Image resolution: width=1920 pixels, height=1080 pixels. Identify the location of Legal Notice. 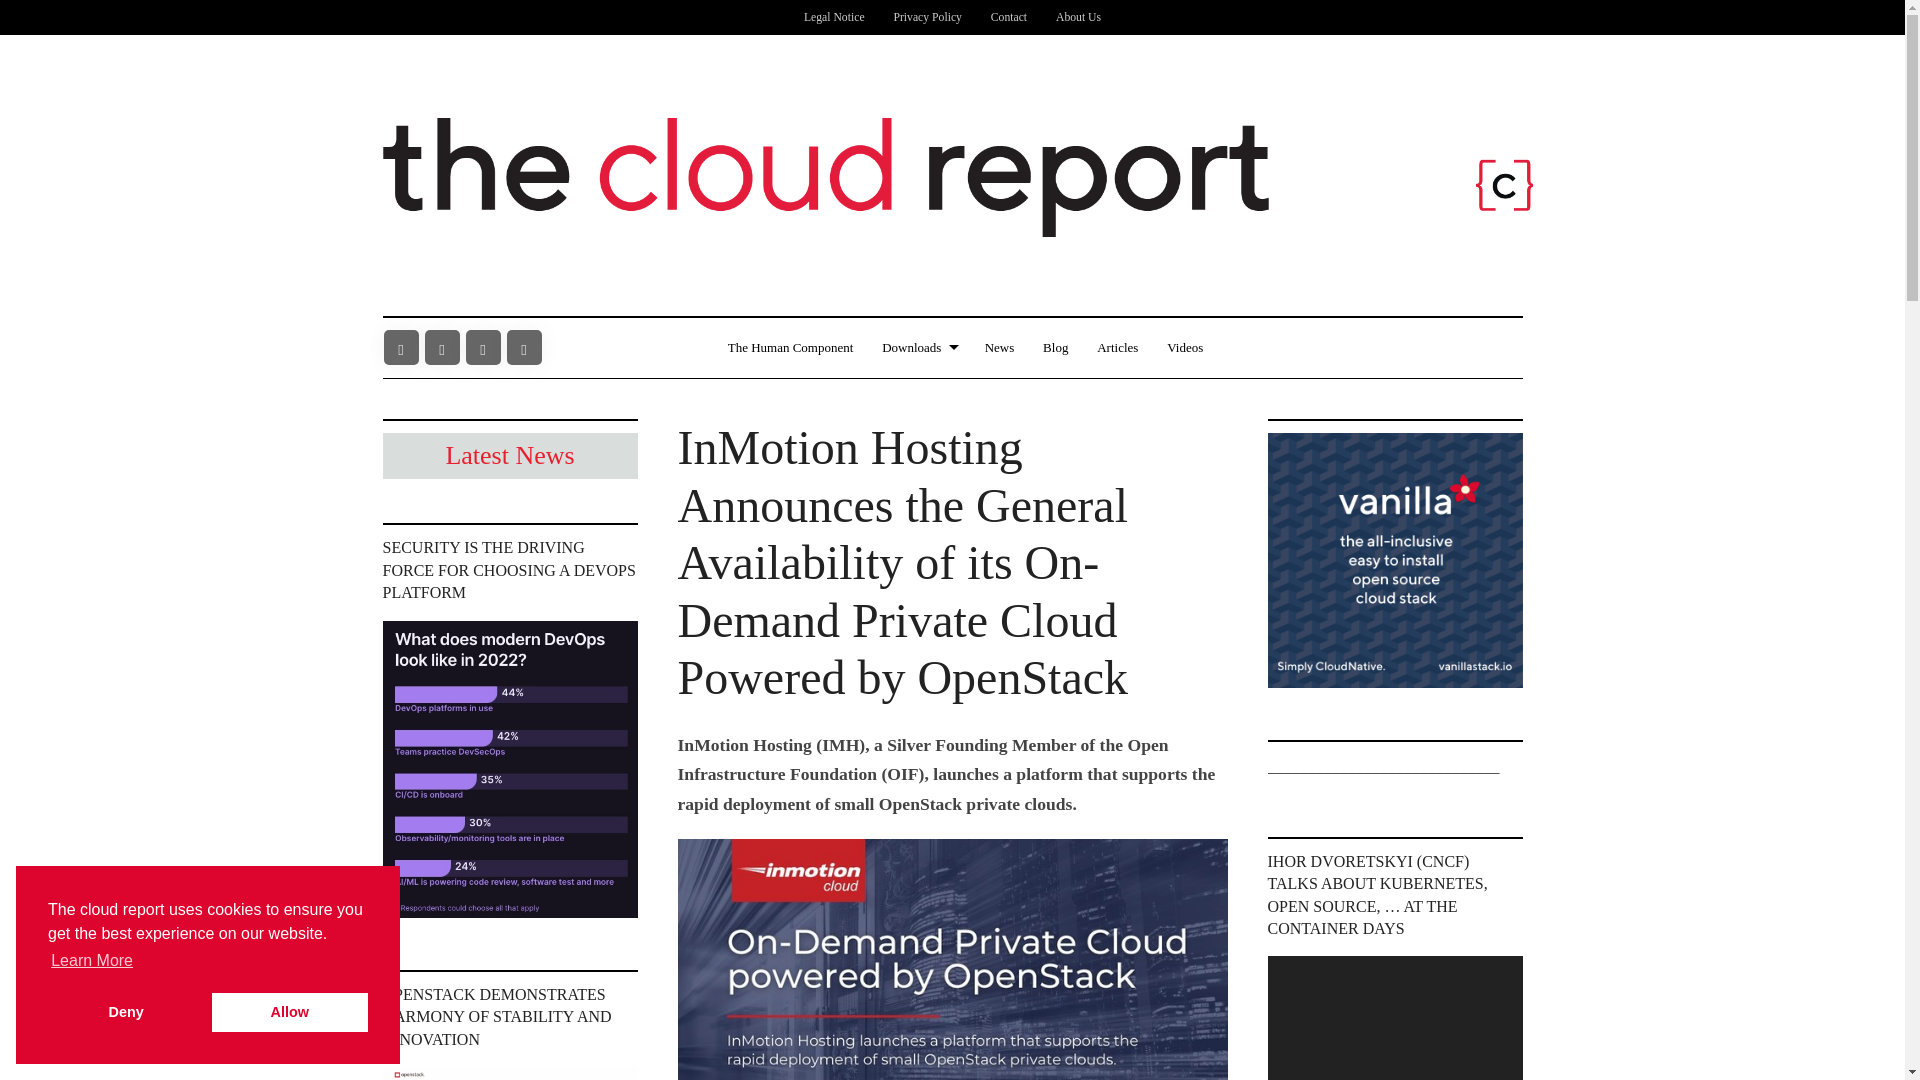
(834, 17).